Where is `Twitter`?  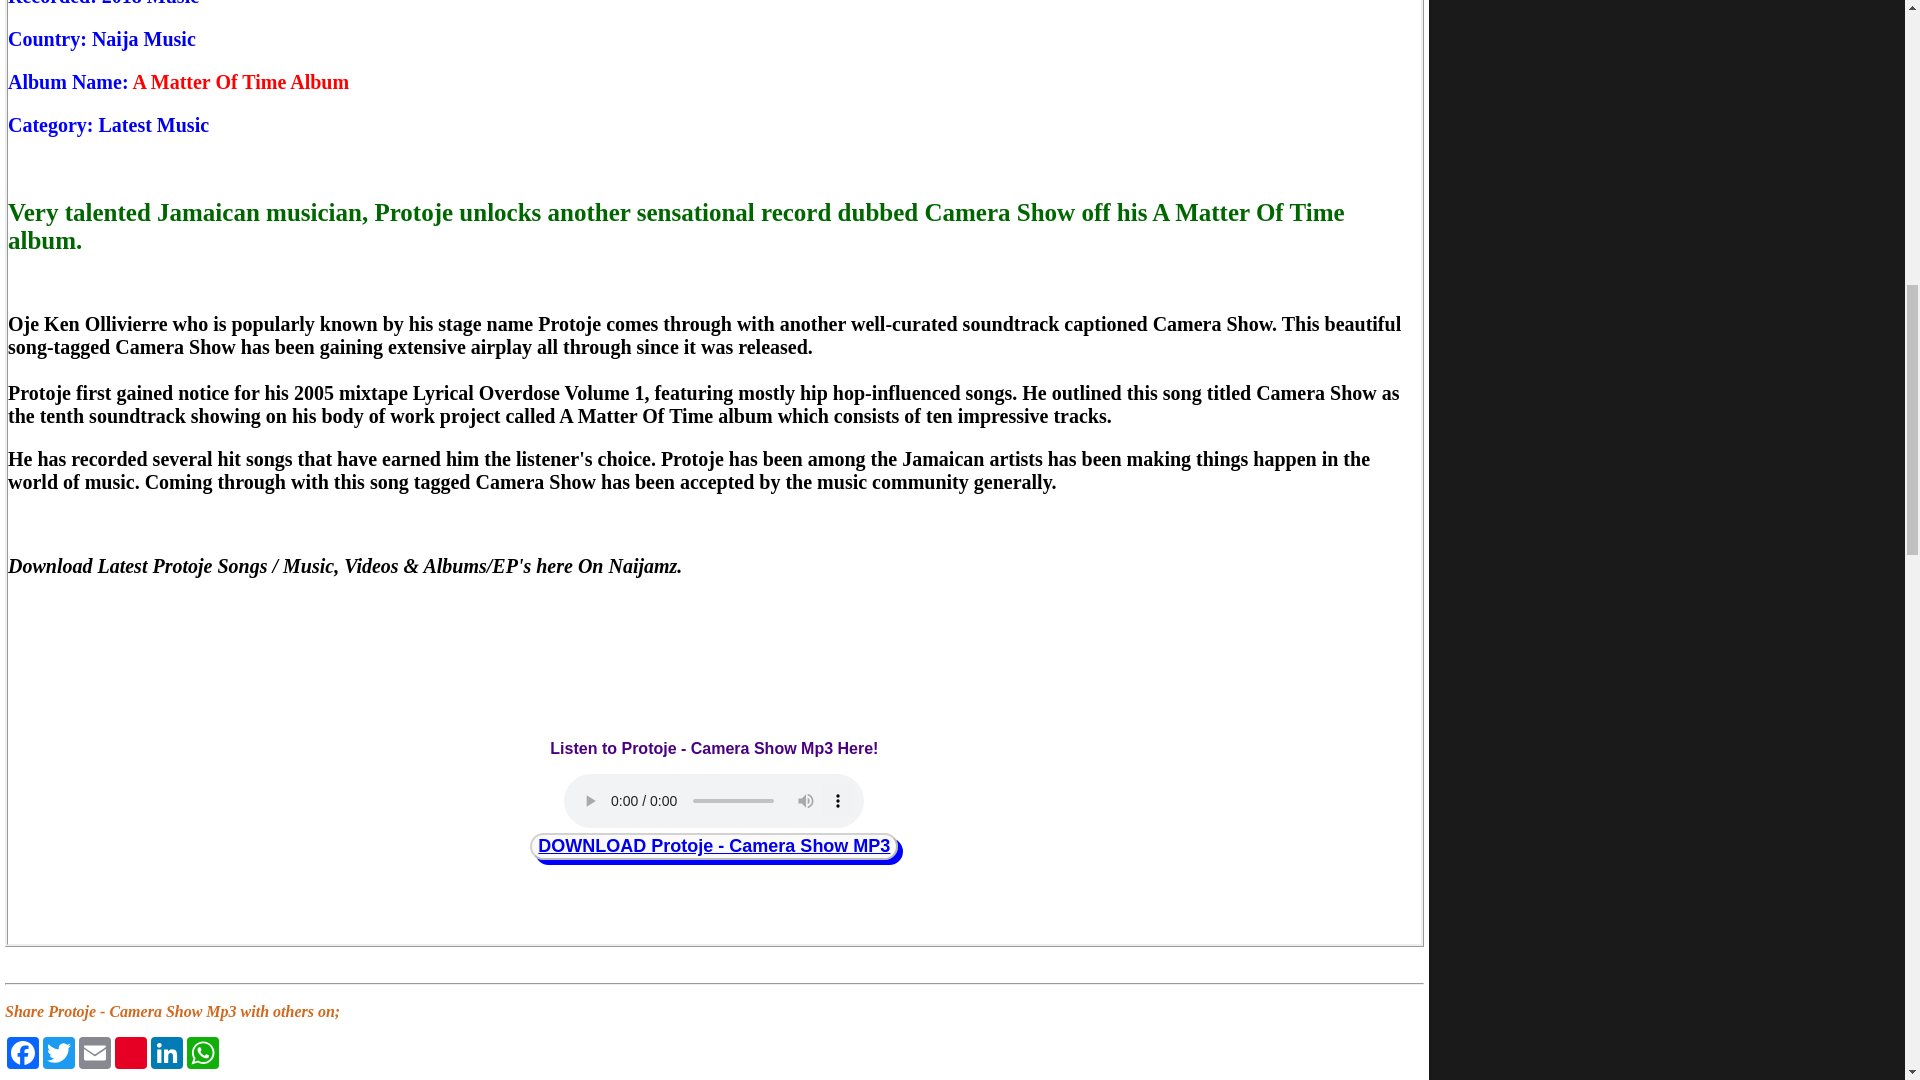
Twitter is located at coordinates (58, 1052).